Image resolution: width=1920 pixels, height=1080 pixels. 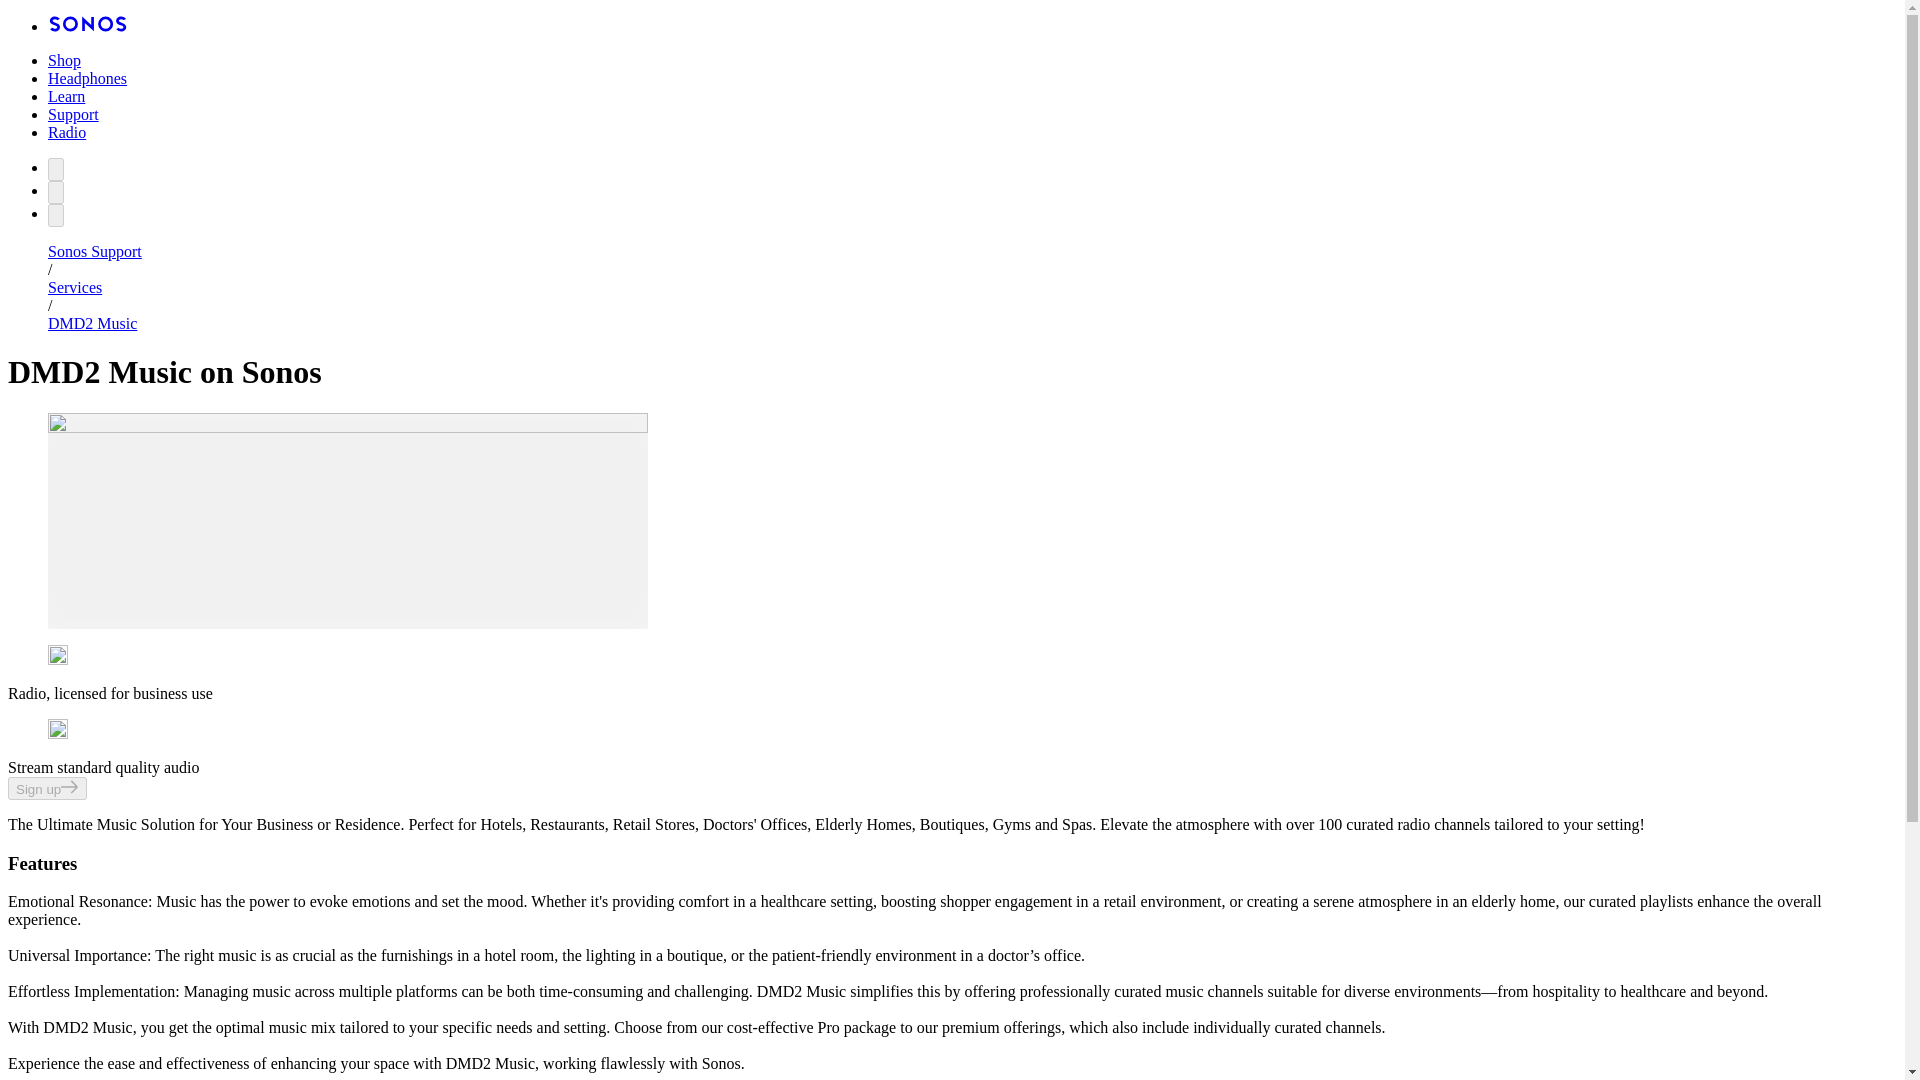 I want to click on Headphones, so click(x=87, y=78).